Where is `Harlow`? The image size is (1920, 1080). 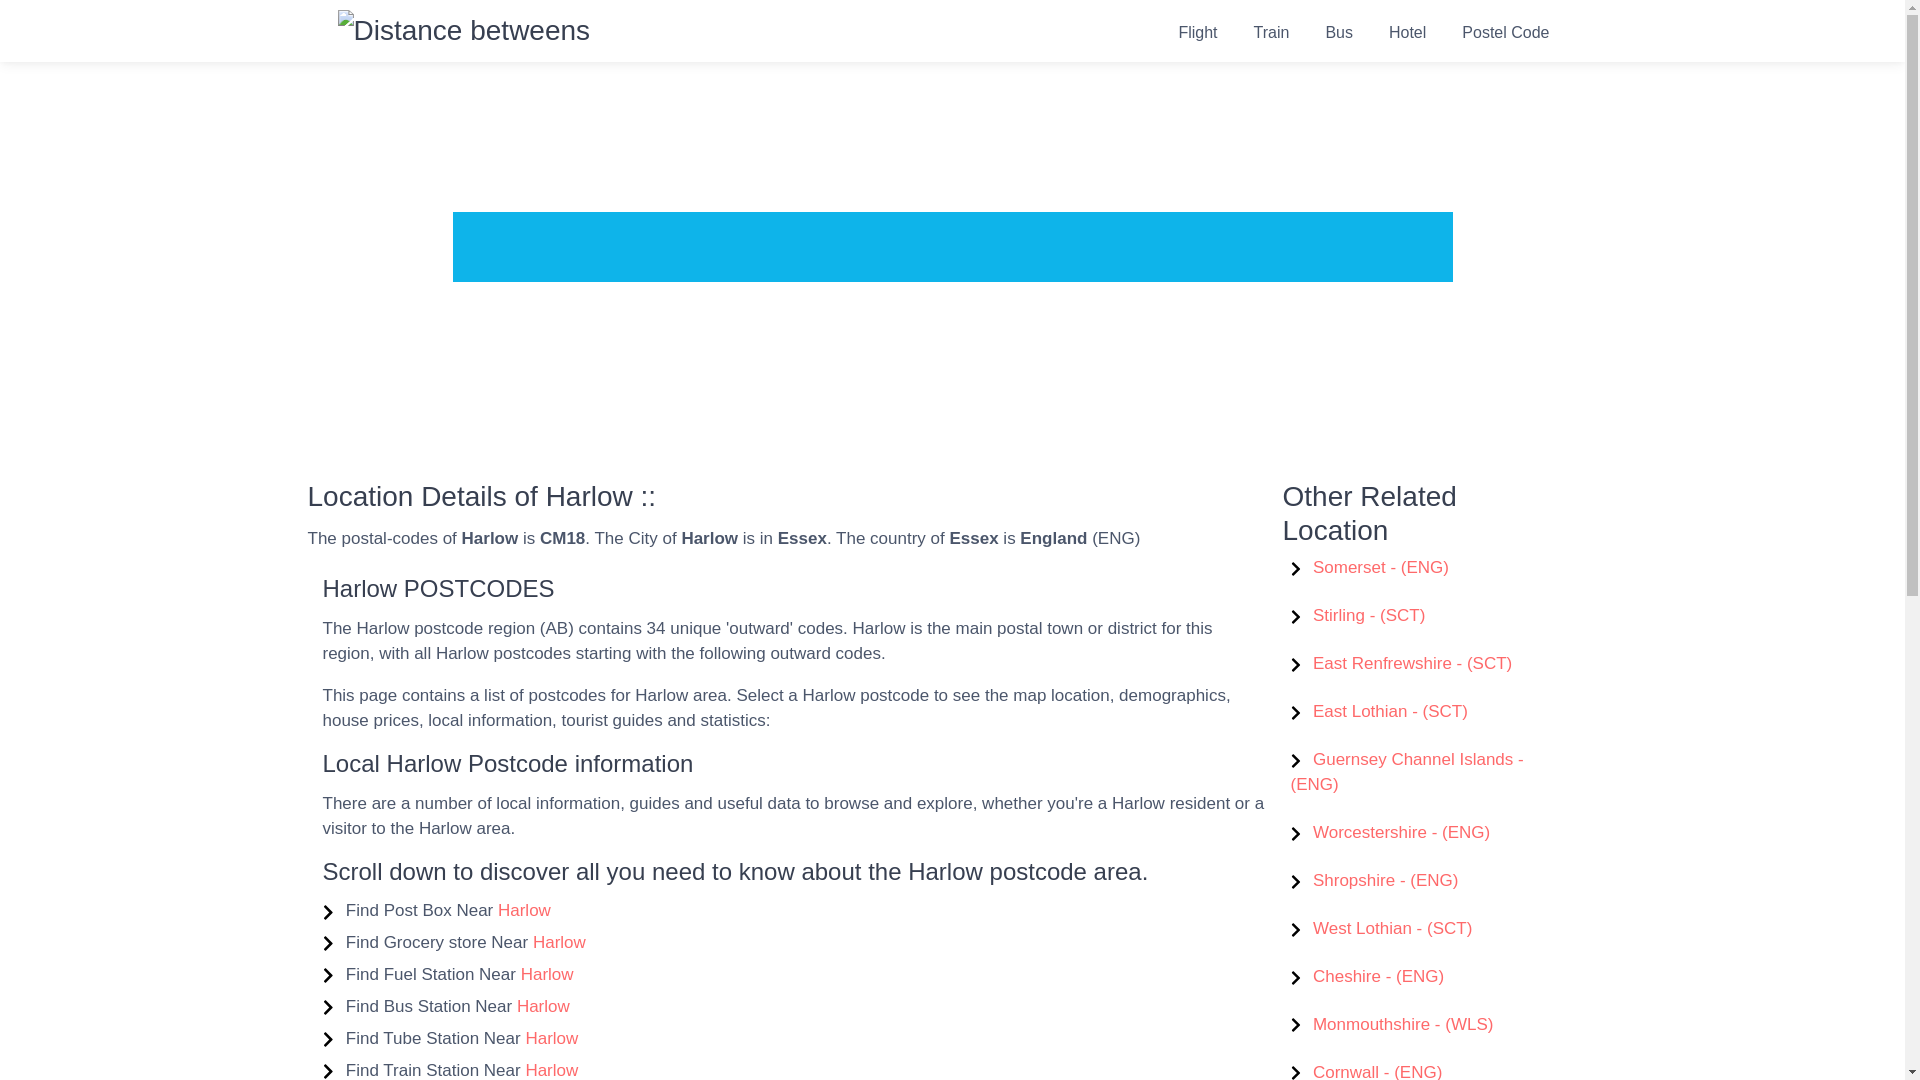
Harlow is located at coordinates (559, 942).